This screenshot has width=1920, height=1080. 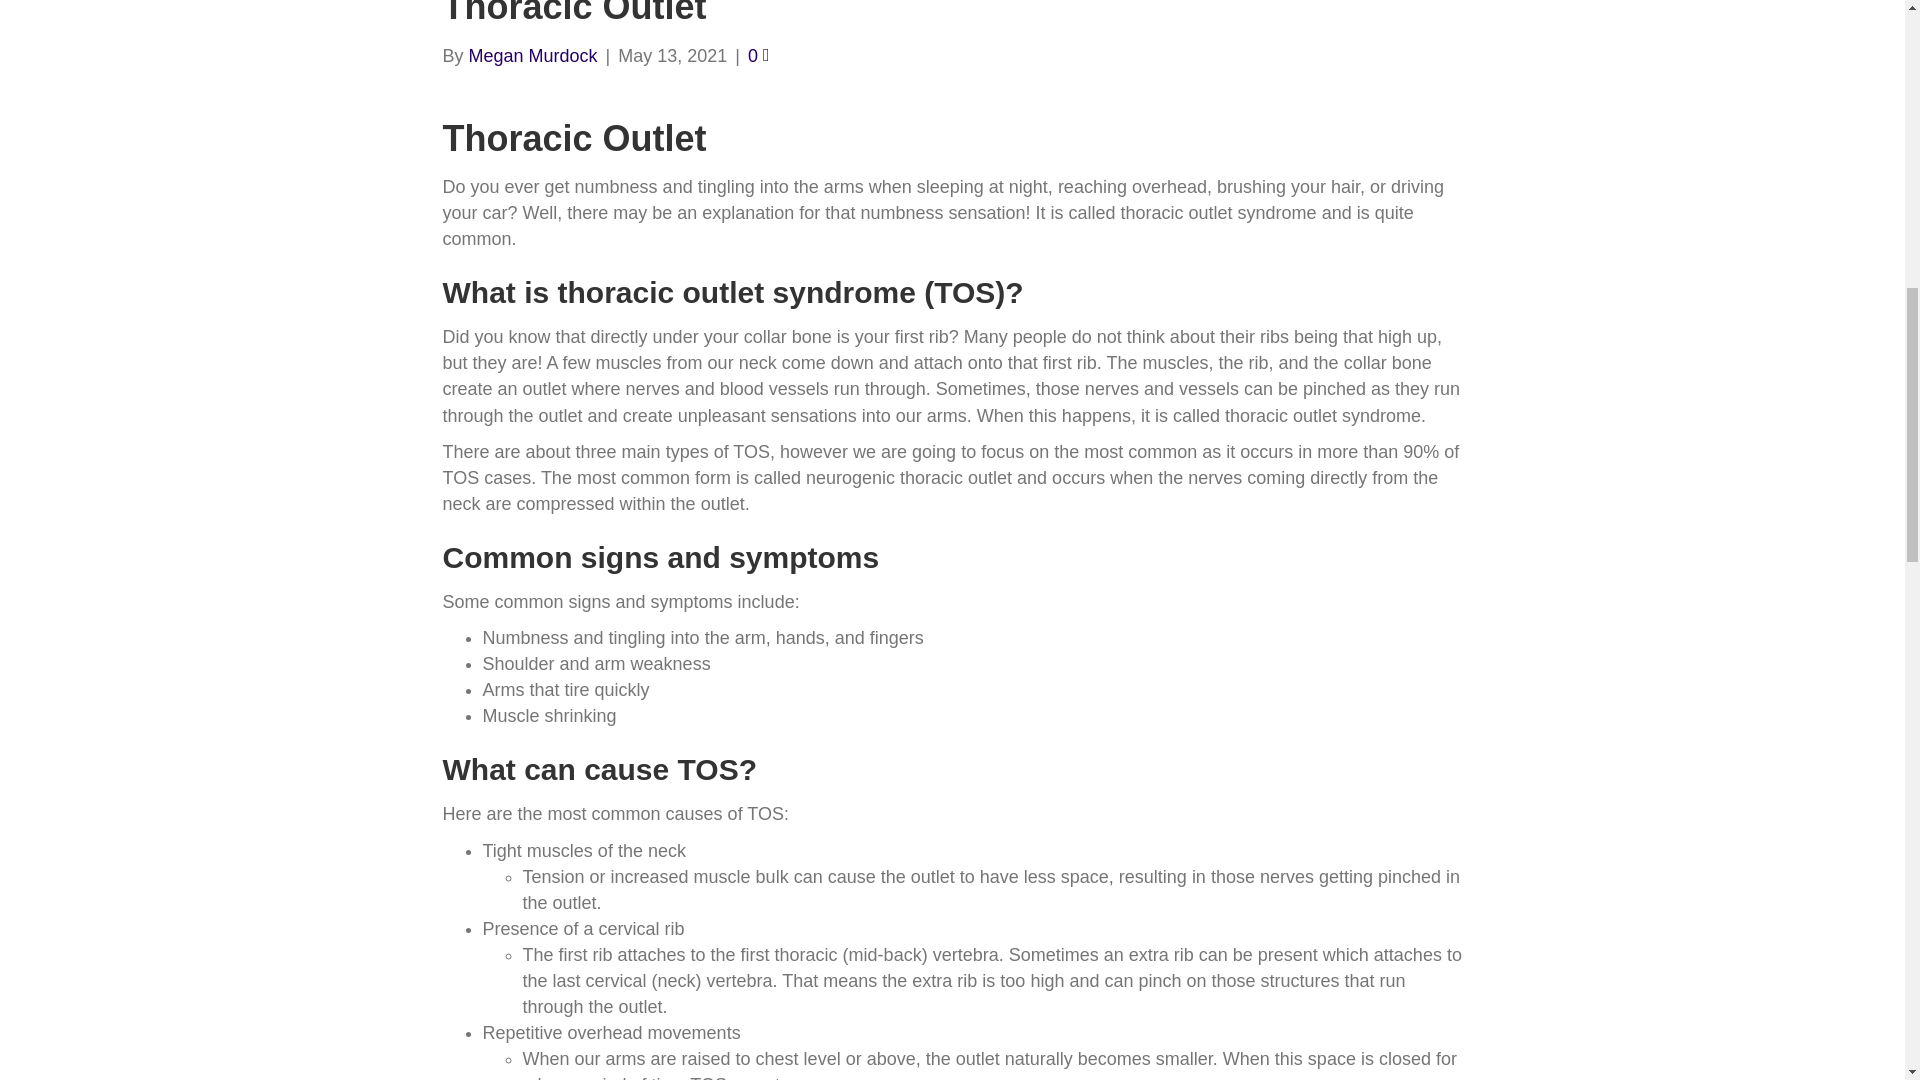 What do you see at coordinates (532, 56) in the screenshot?
I see `Megan Murdock` at bounding box center [532, 56].